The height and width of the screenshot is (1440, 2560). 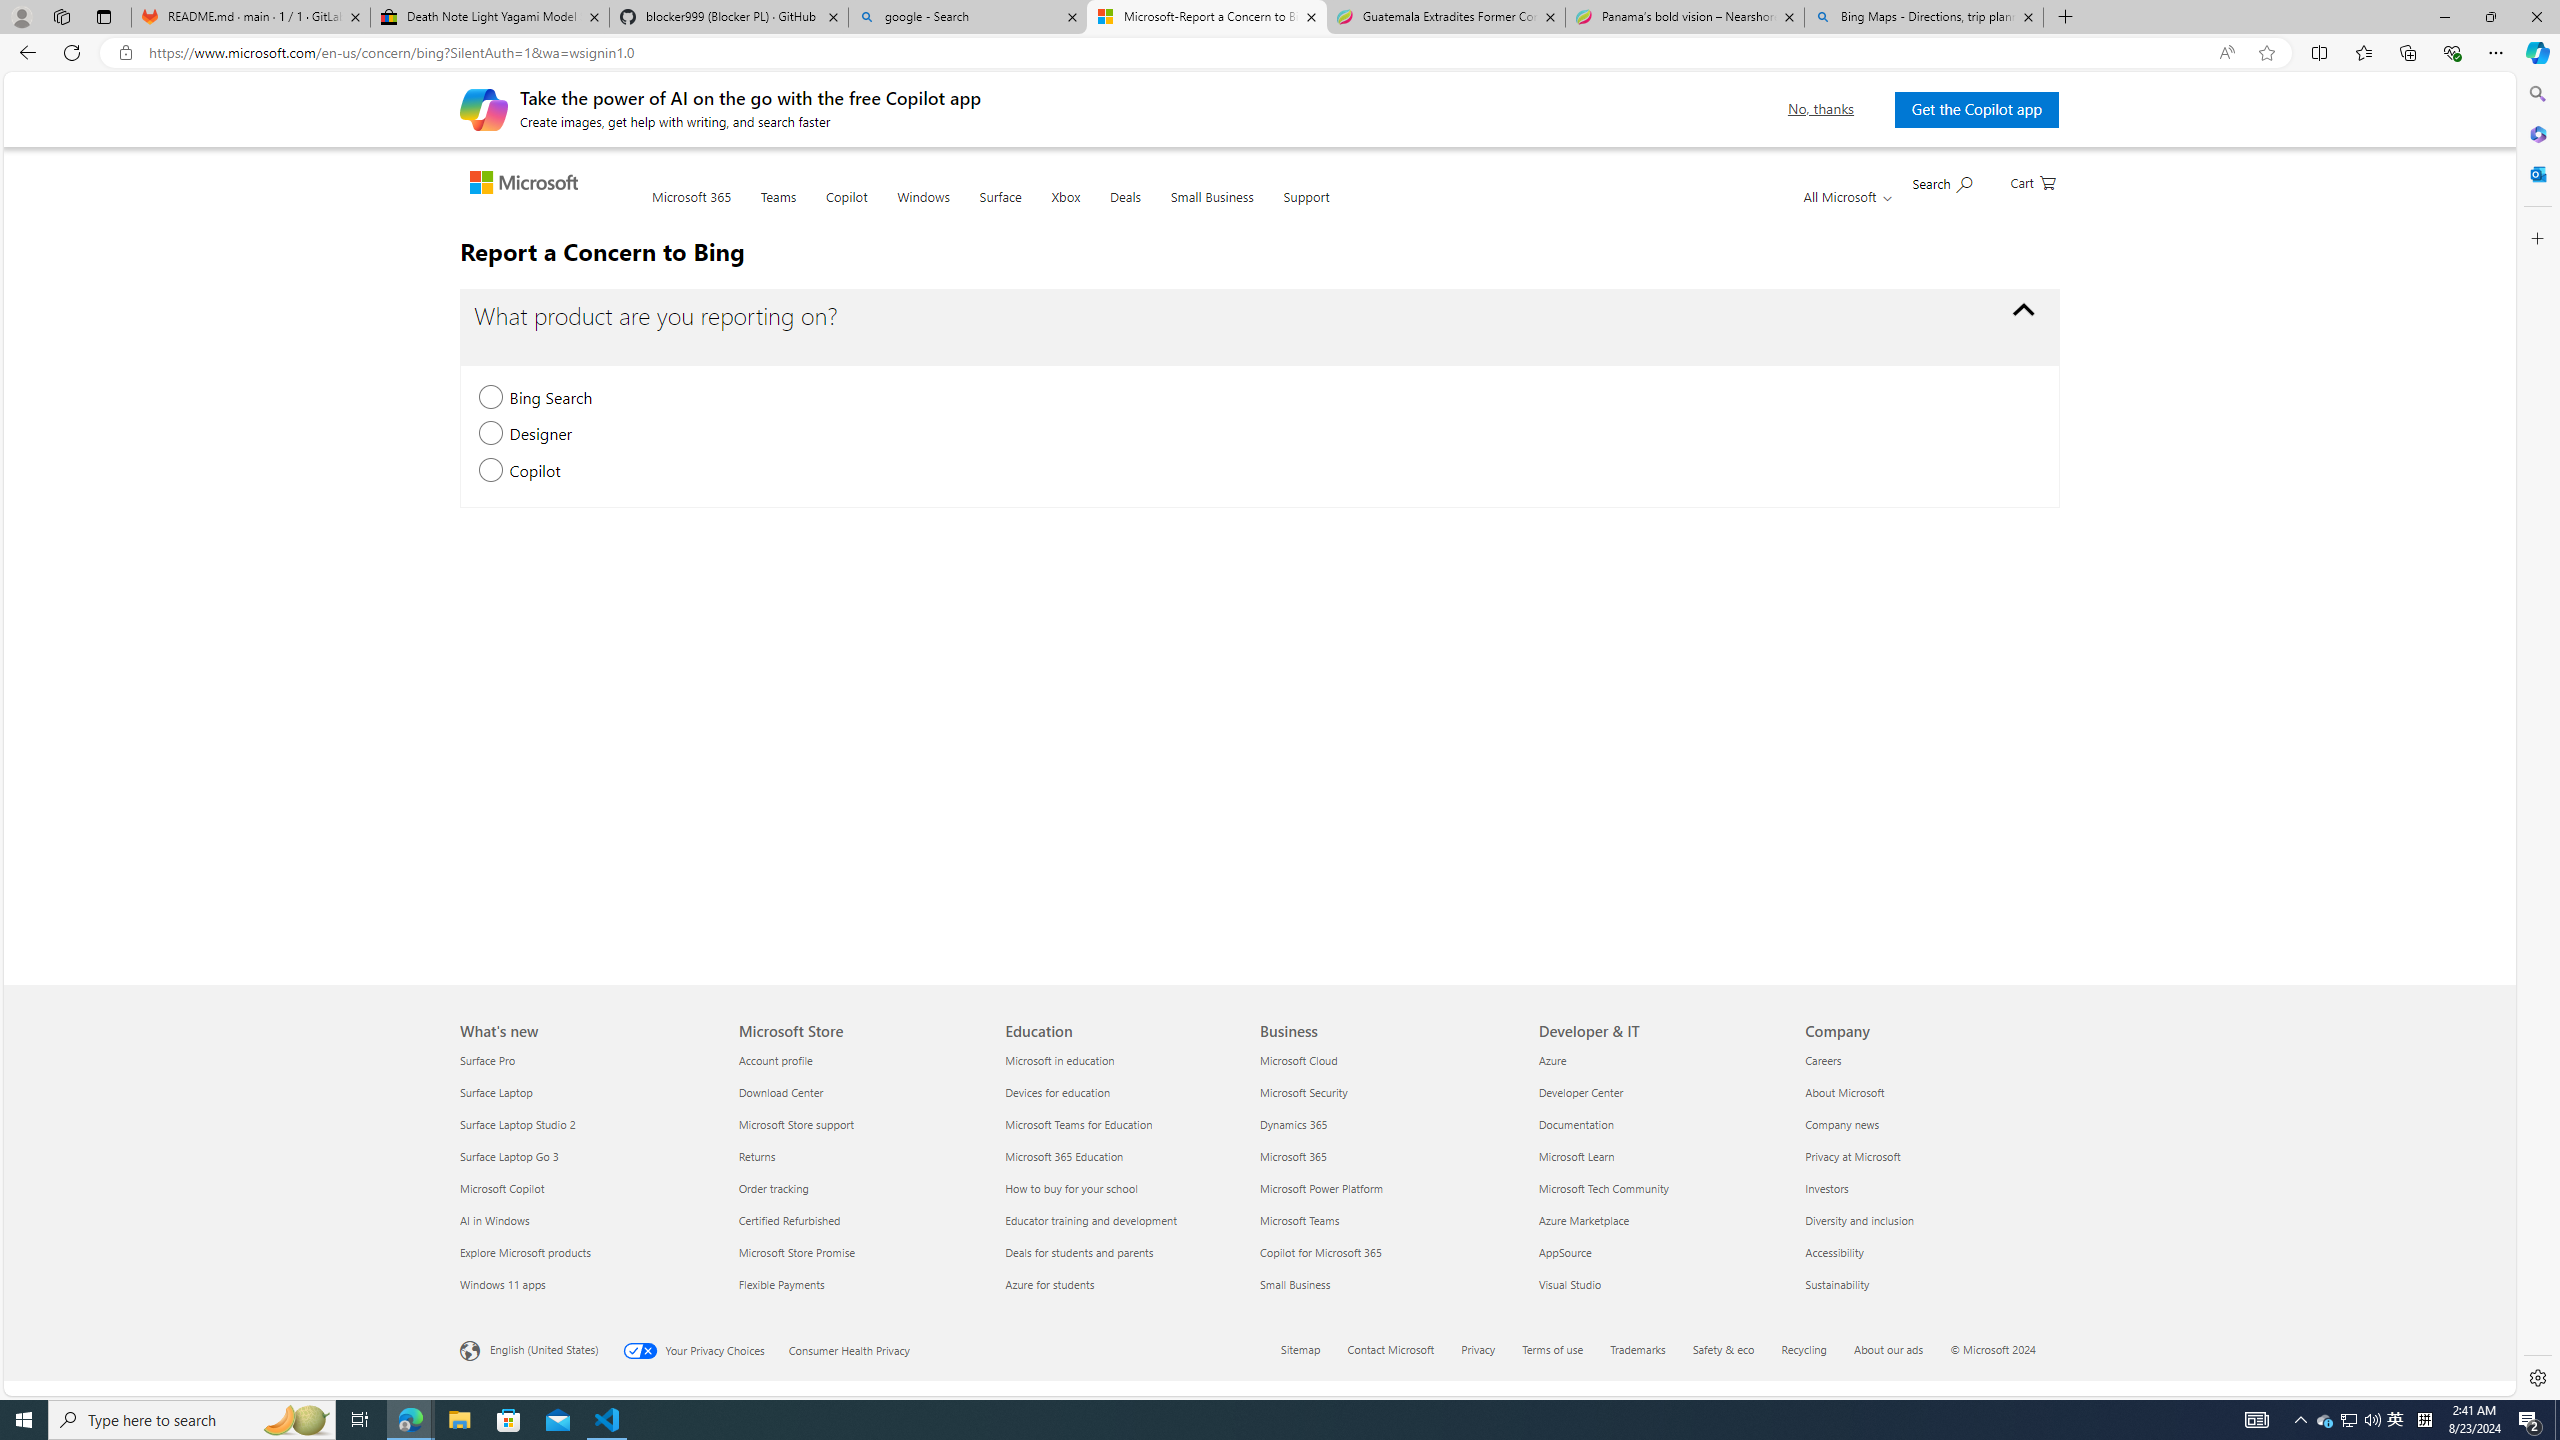 I want to click on Dynamics 365, so click(x=1387, y=1124).